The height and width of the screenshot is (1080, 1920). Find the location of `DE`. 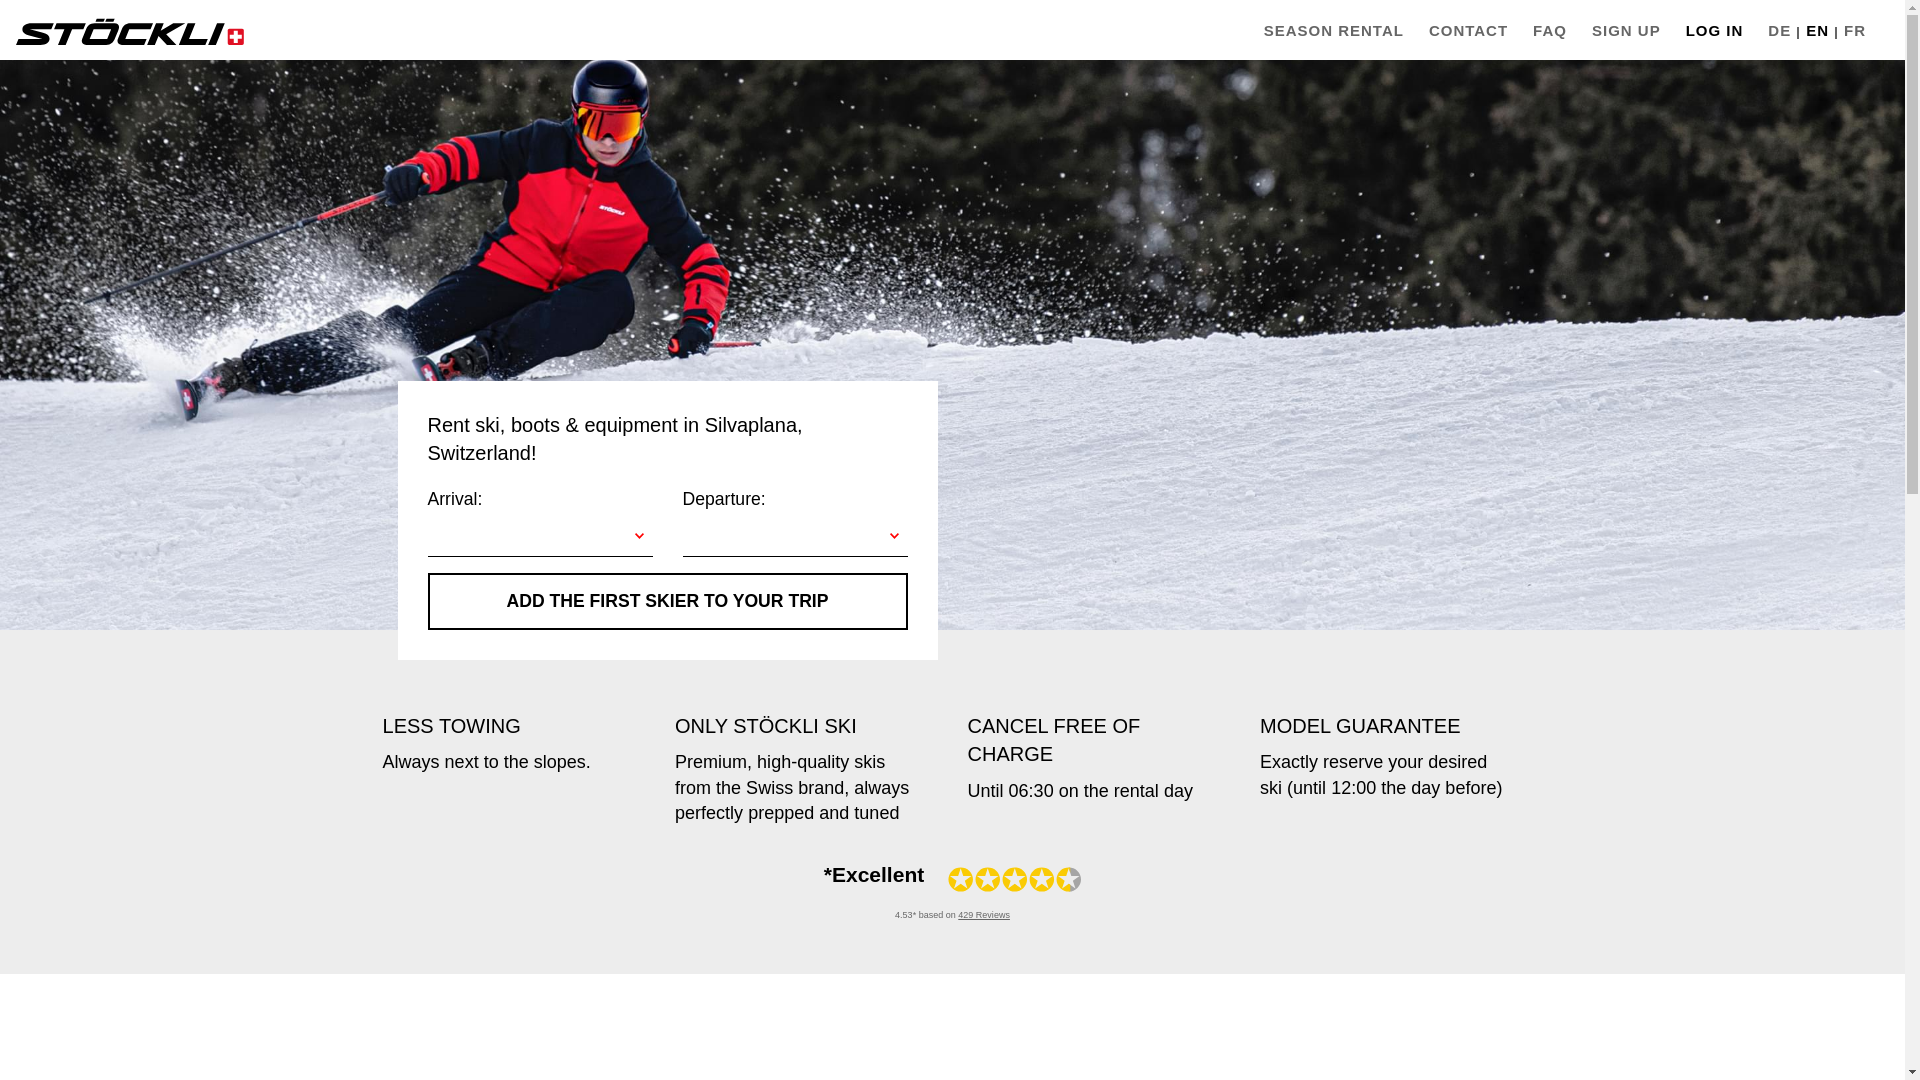

DE is located at coordinates (1774, 30).